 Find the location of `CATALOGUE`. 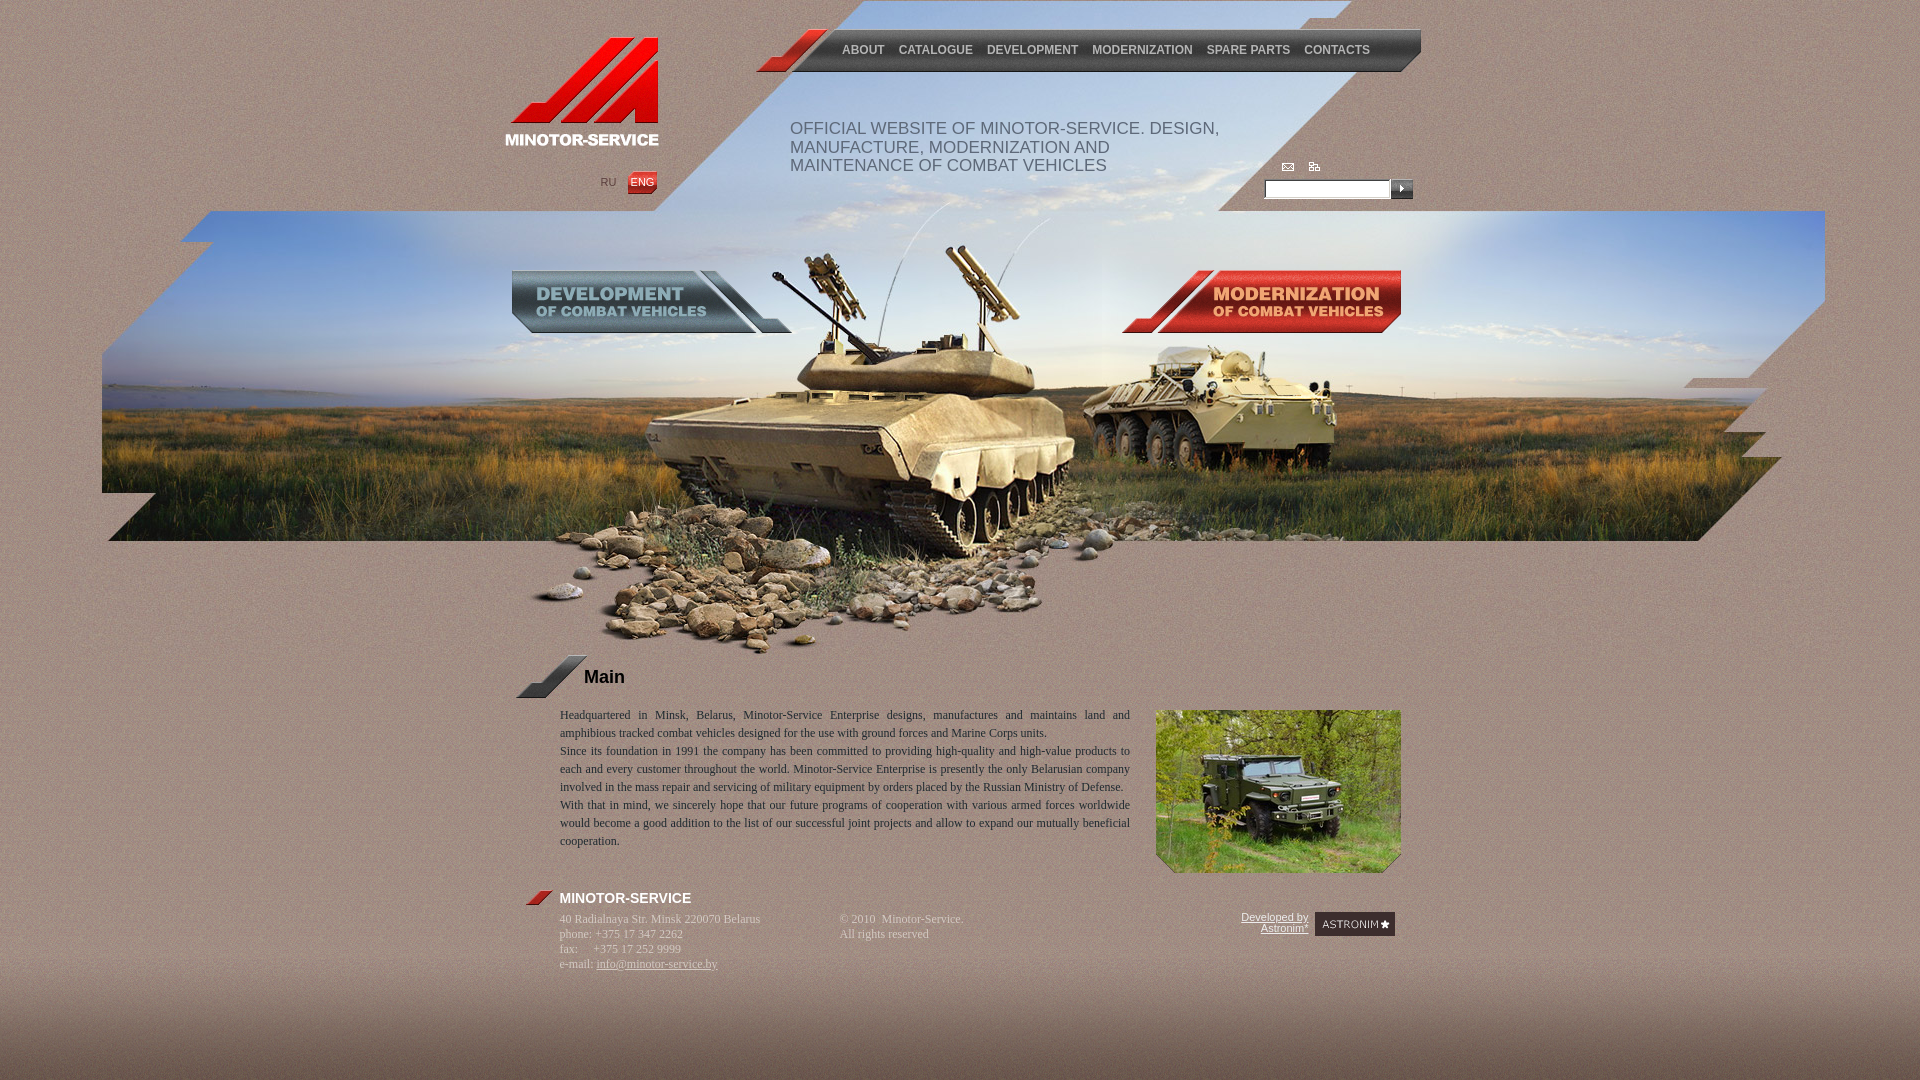

CATALOGUE is located at coordinates (936, 50).